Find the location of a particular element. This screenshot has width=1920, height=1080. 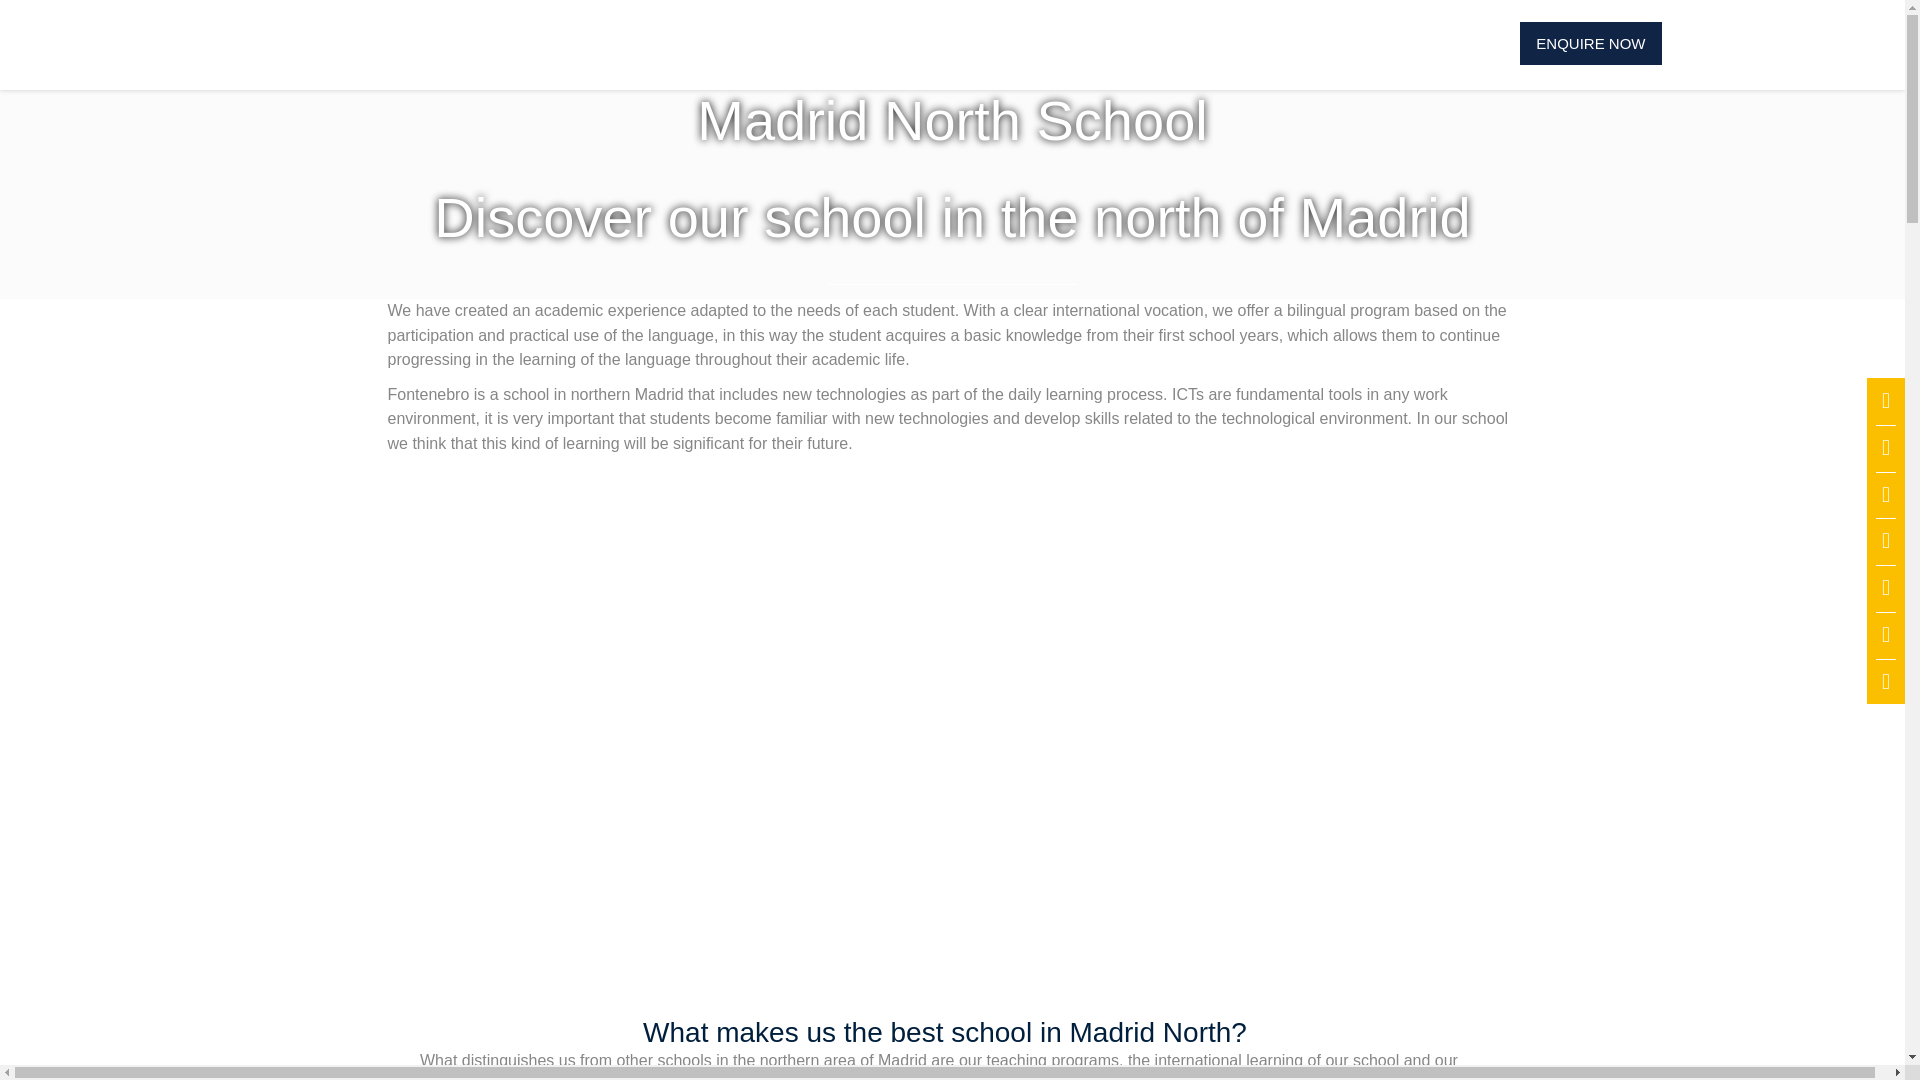

LEARNING is located at coordinates (873, 42).